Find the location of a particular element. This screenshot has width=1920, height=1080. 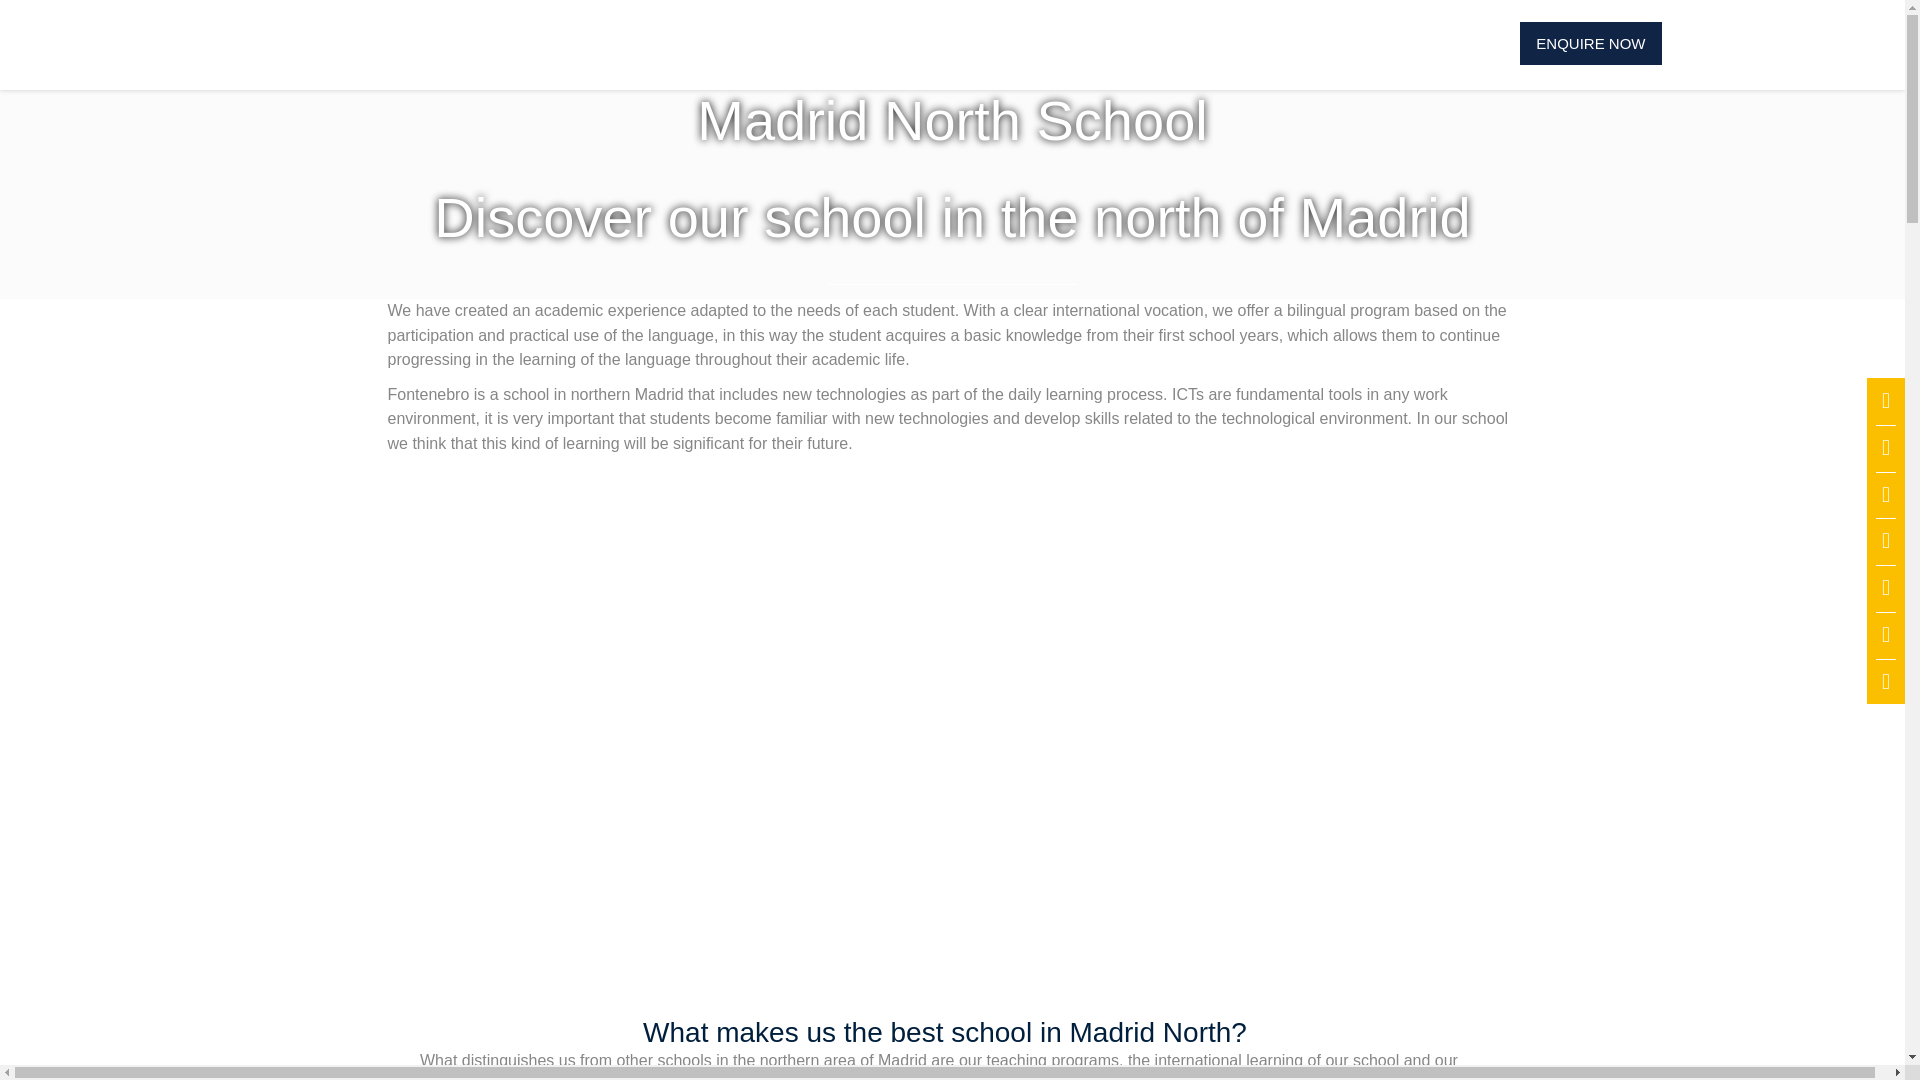

LEARNING is located at coordinates (873, 42).